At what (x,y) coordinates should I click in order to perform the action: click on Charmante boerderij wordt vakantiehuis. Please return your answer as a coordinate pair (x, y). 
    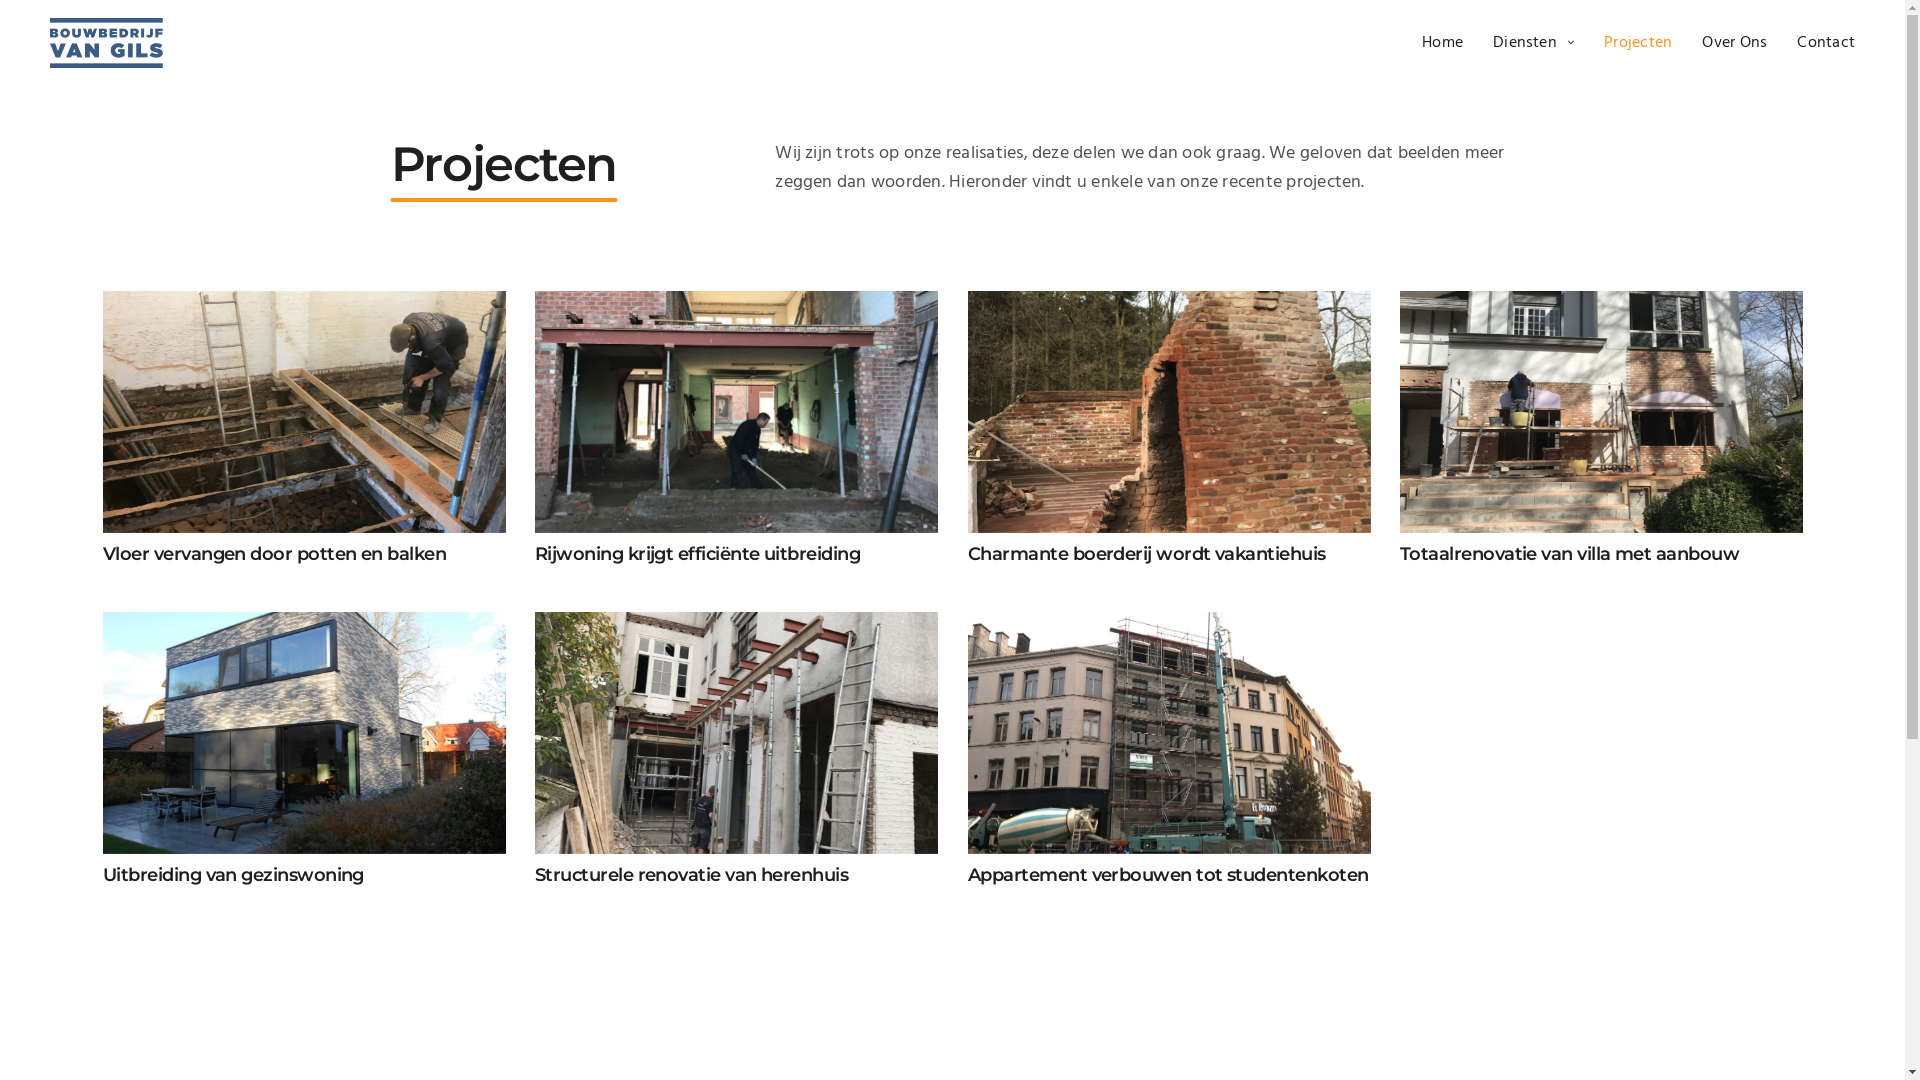
    Looking at the image, I should click on (1168, 452).